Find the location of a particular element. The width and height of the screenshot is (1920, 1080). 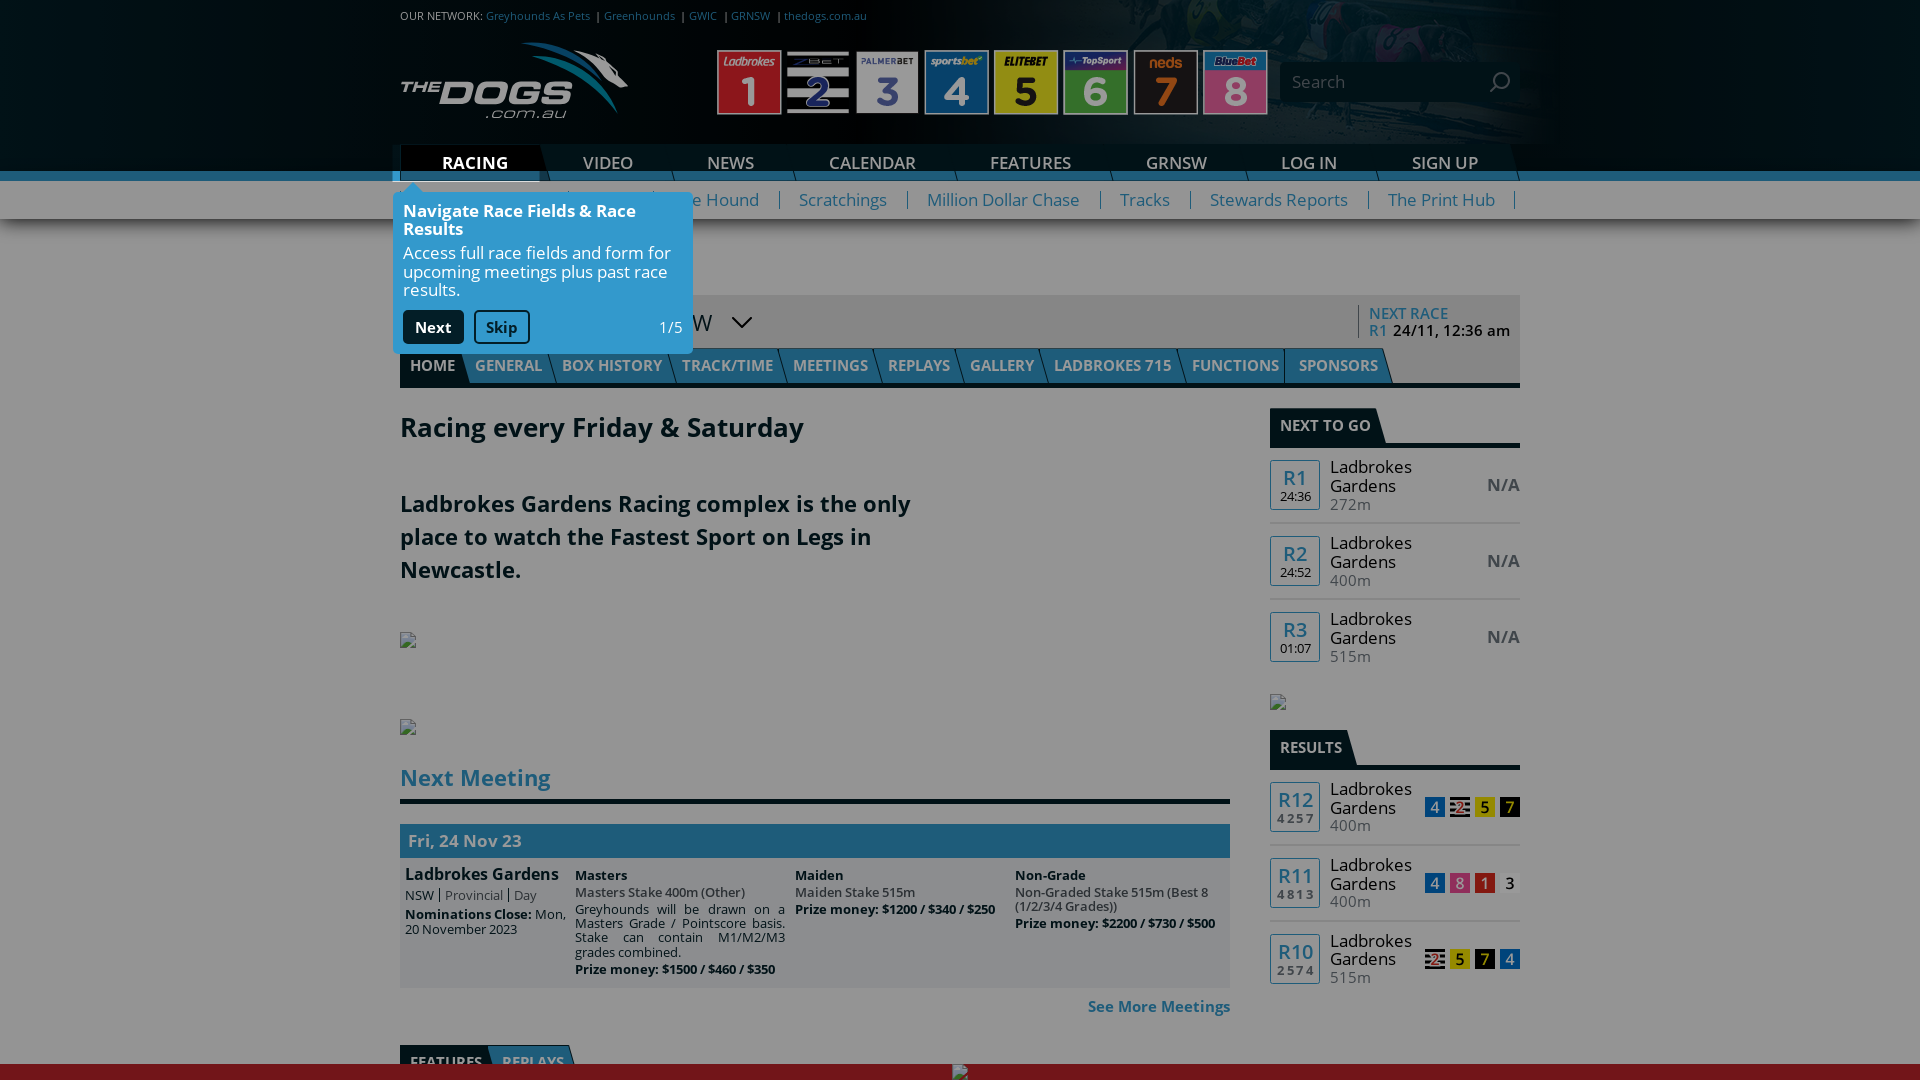

Greyhounds As Pets is located at coordinates (538, 16).